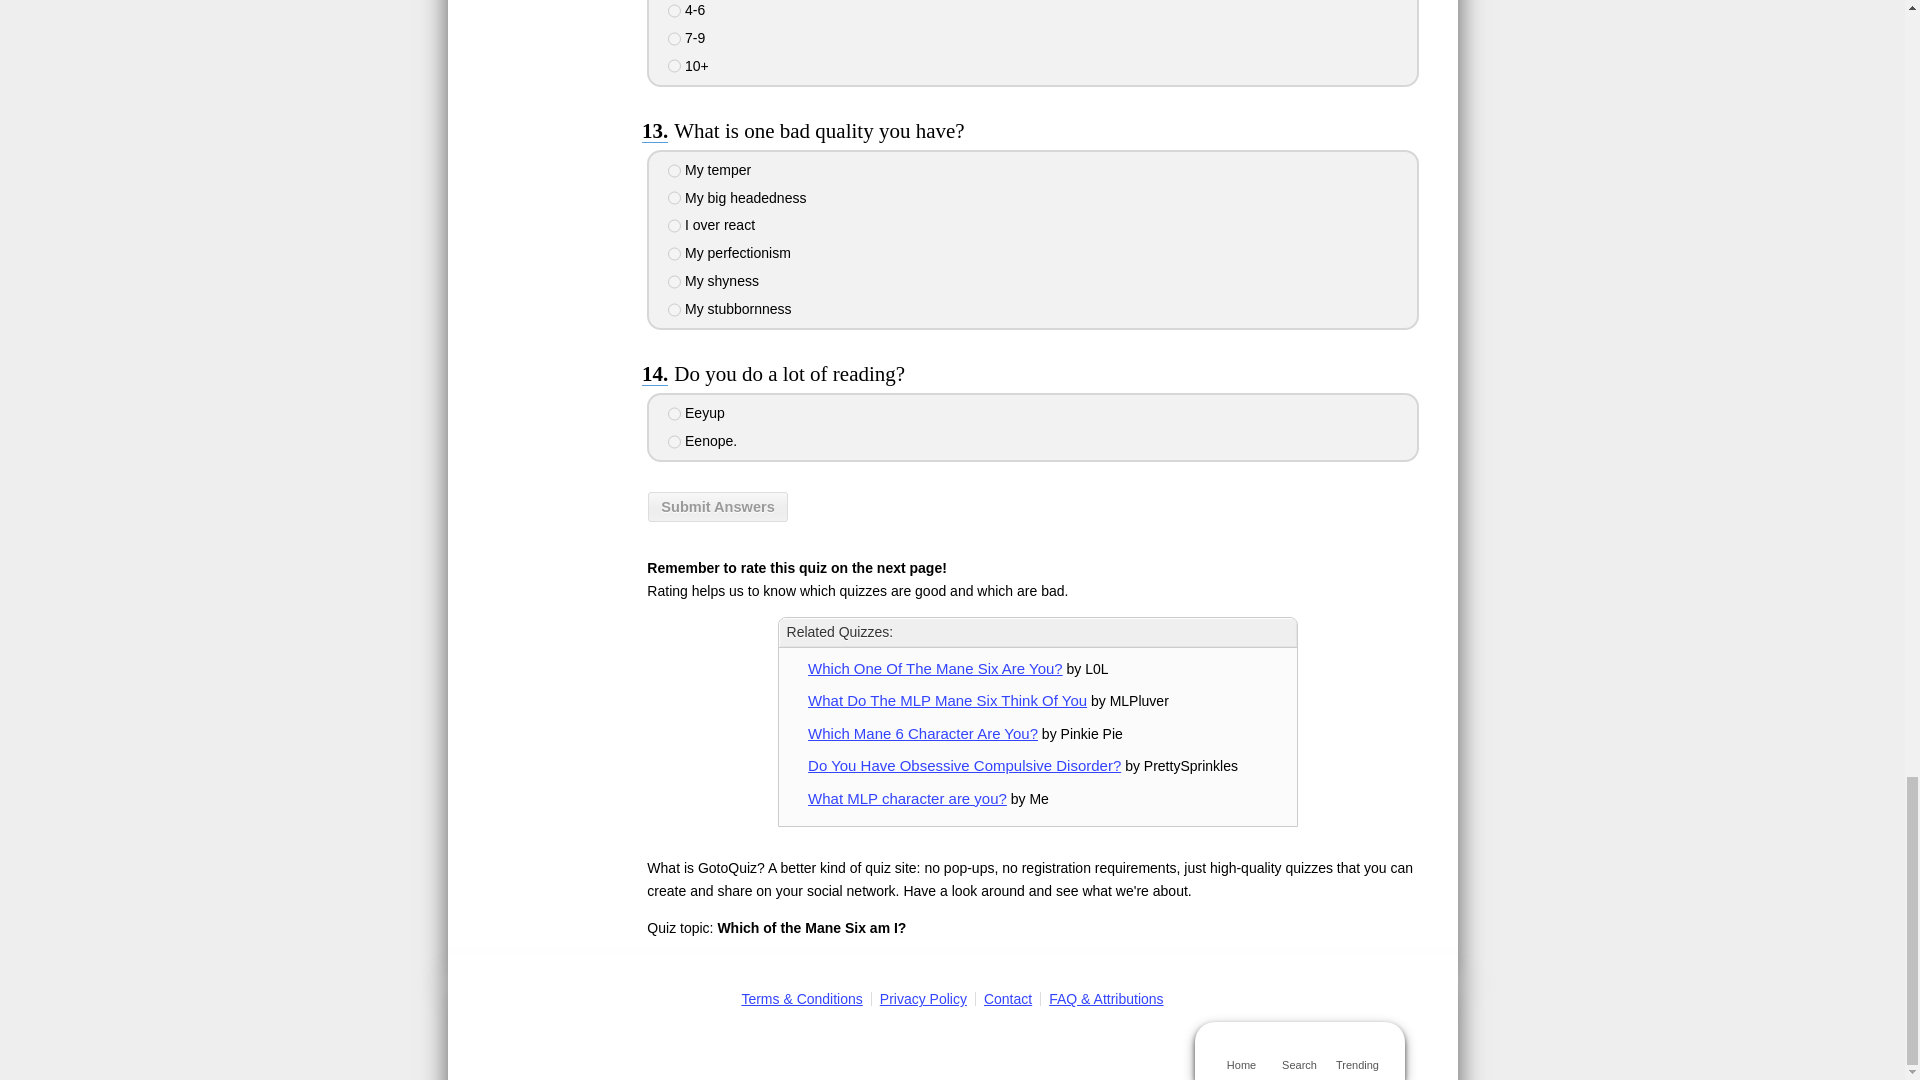 This screenshot has width=1920, height=1080. I want to click on Contact, so click(1008, 998).